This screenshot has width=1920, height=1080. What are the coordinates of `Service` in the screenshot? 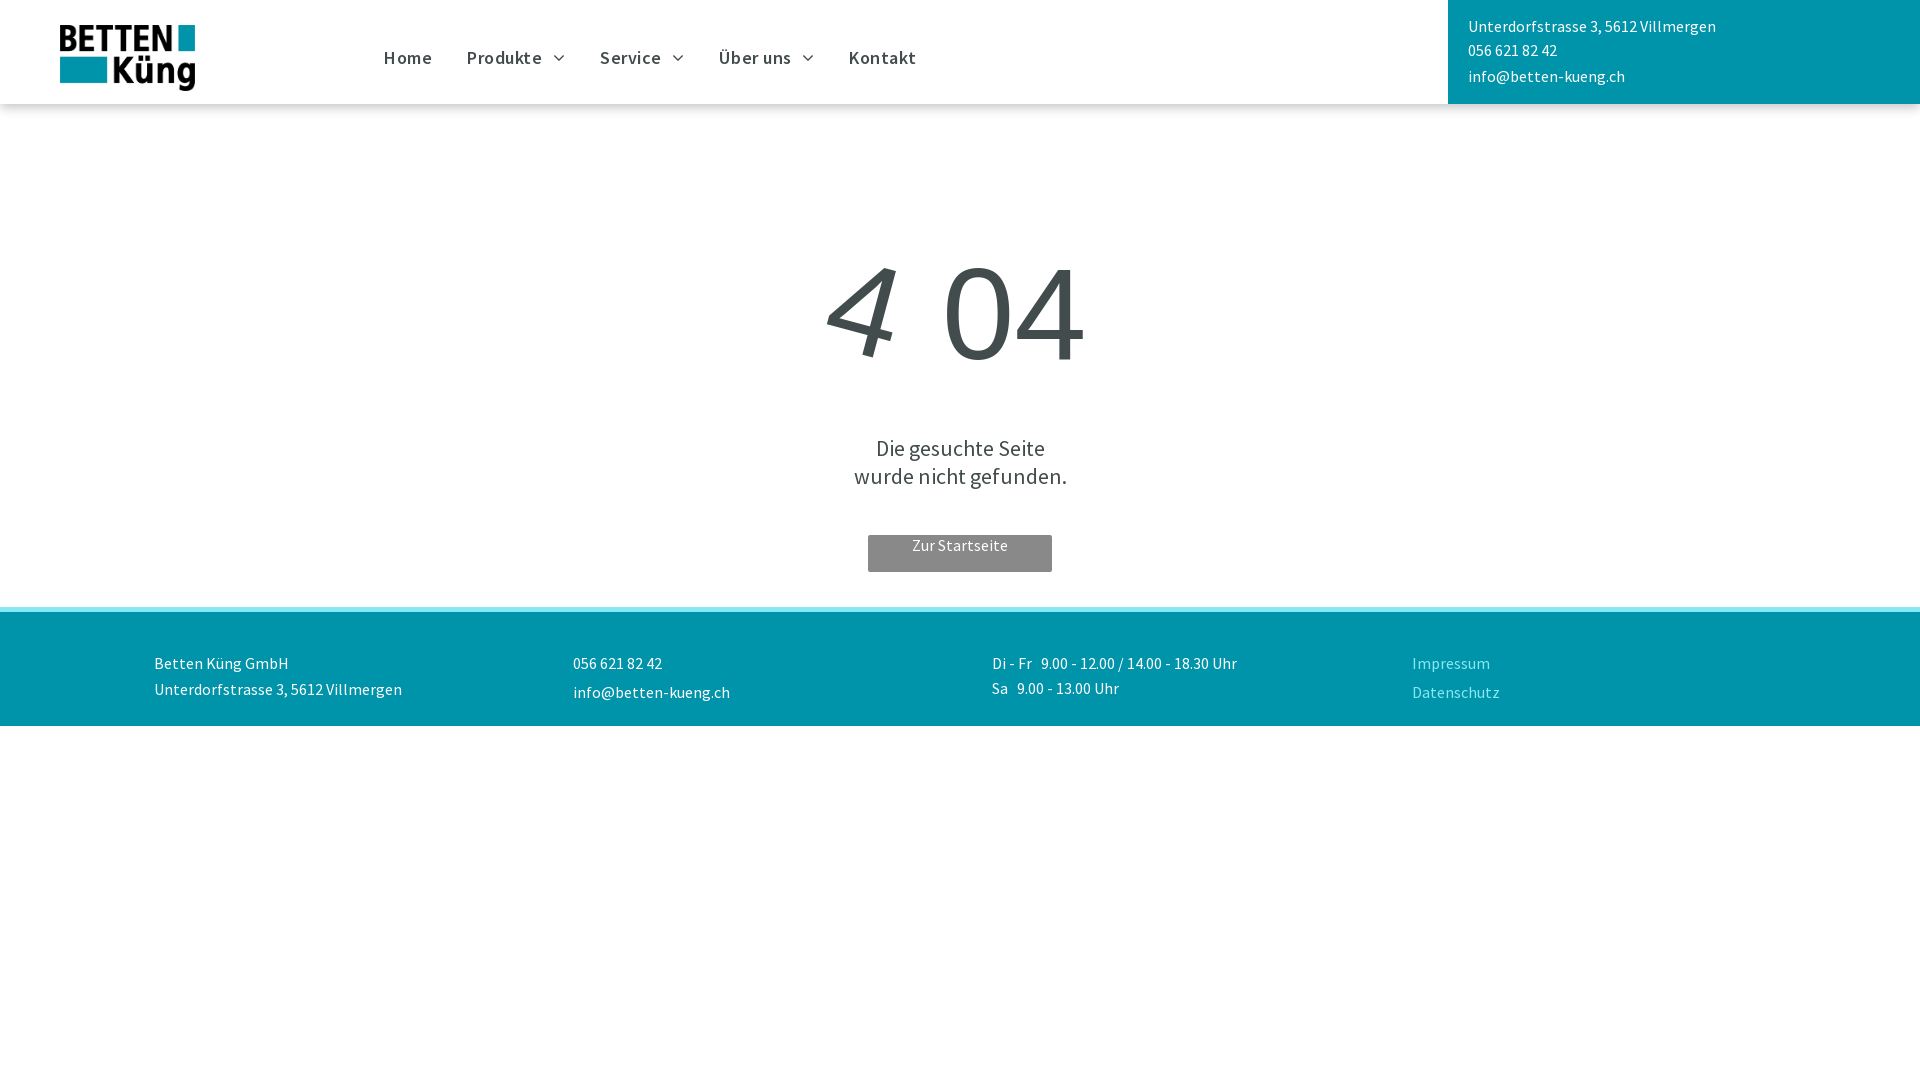 It's located at (660, 57).